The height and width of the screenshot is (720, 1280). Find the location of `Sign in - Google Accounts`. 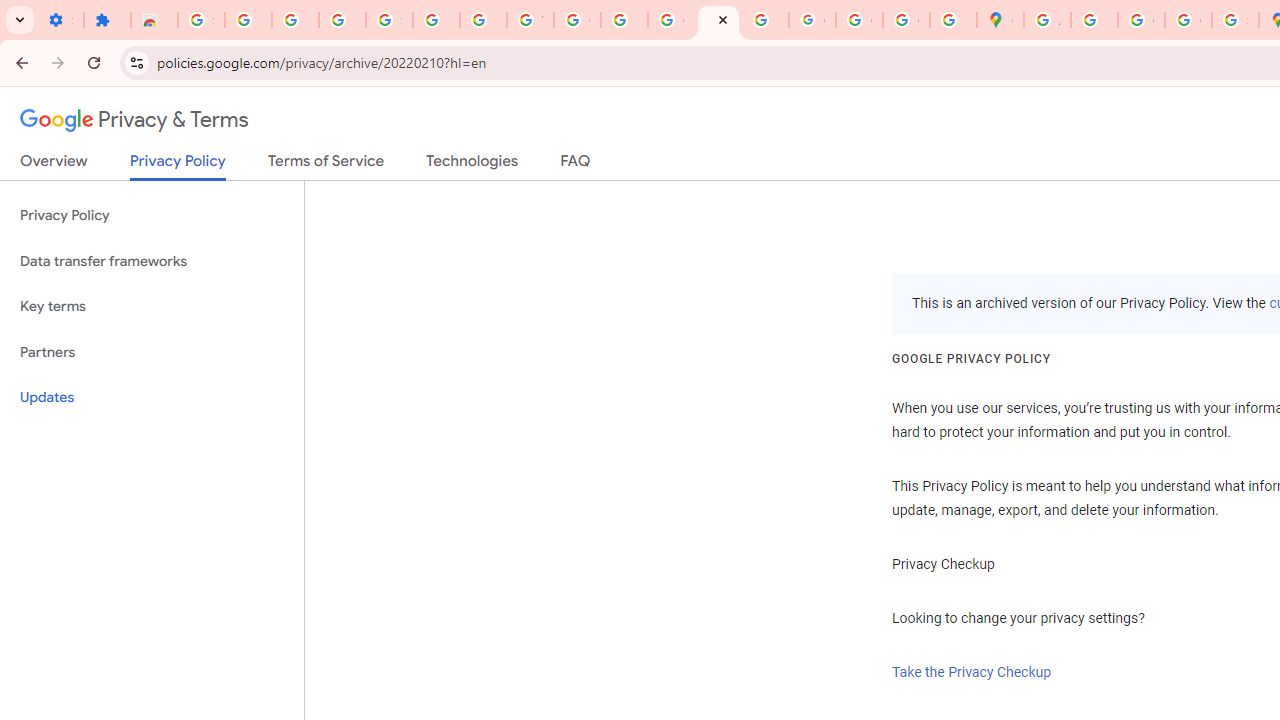

Sign in - Google Accounts is located at coordinates (201, 20).